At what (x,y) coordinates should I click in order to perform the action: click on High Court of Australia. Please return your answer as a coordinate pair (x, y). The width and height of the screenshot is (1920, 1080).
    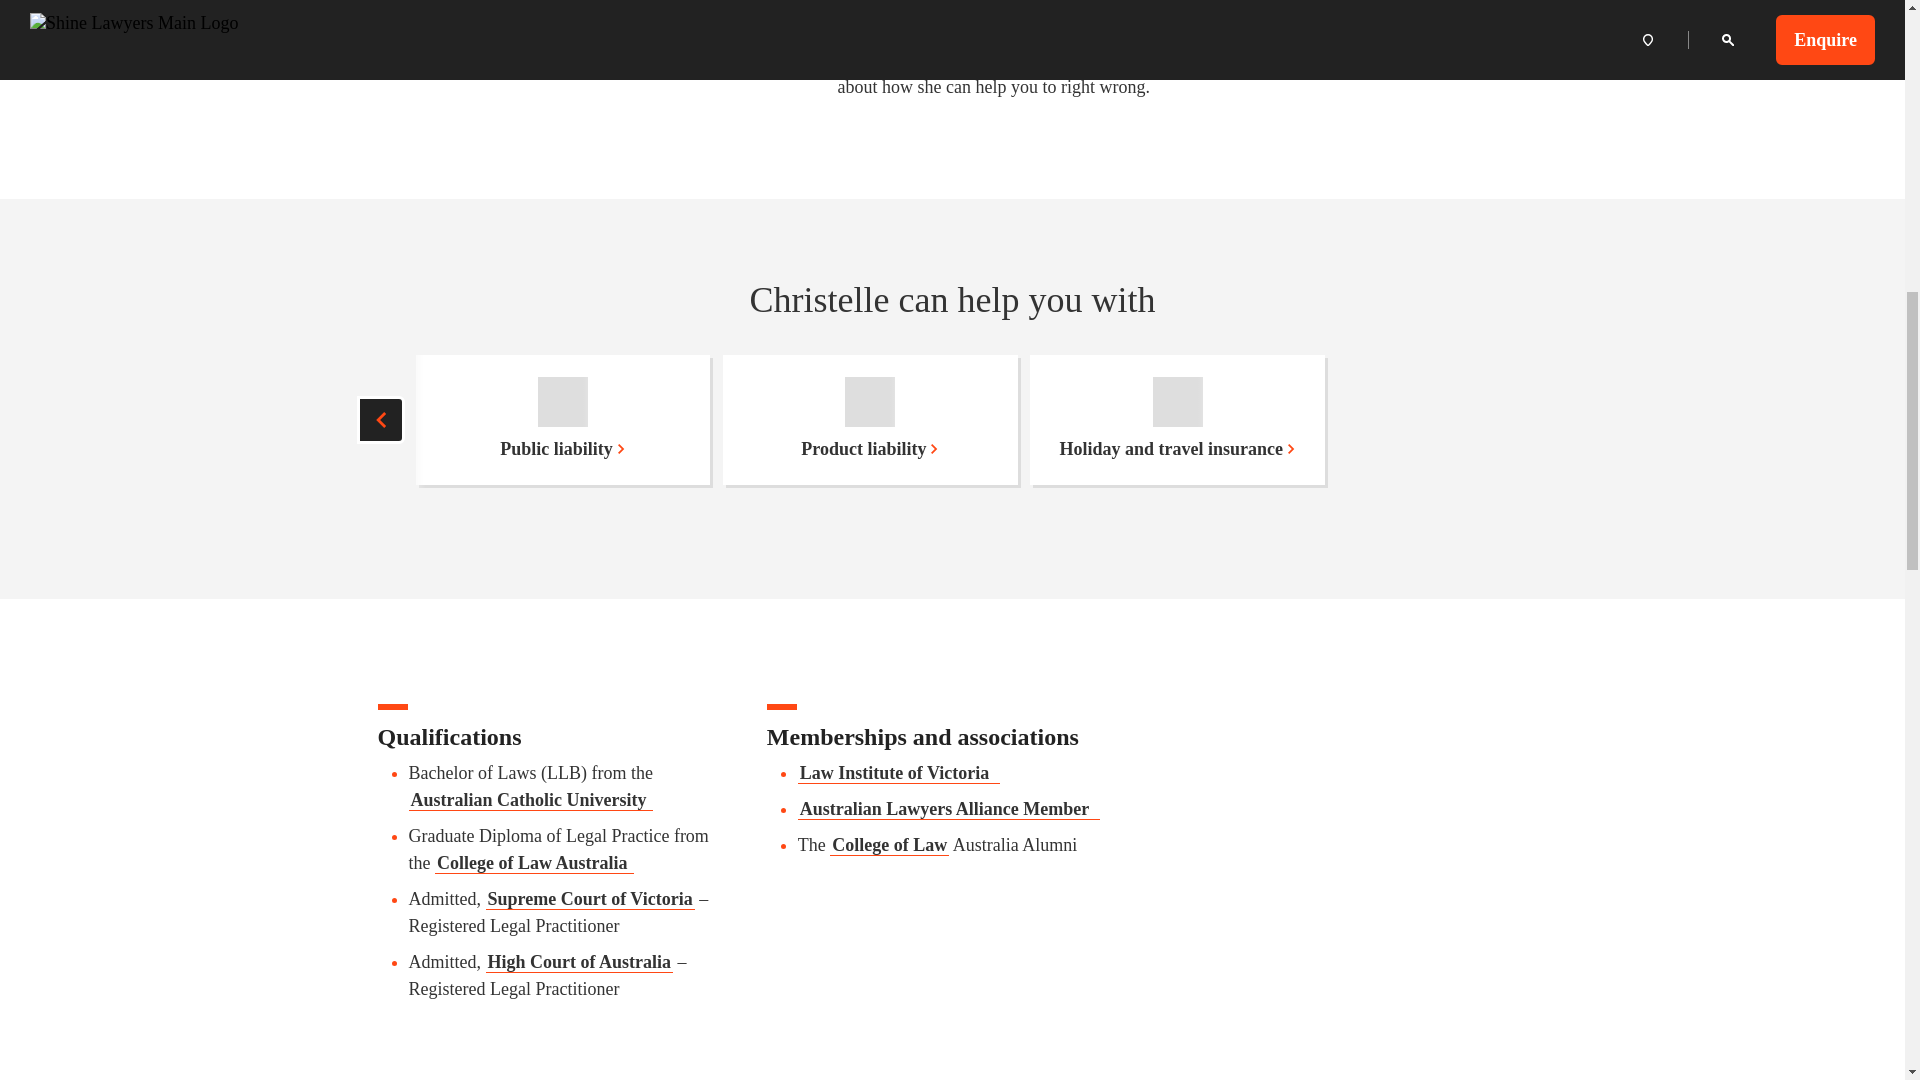
    Looking at the image, I should click on (579, 962).